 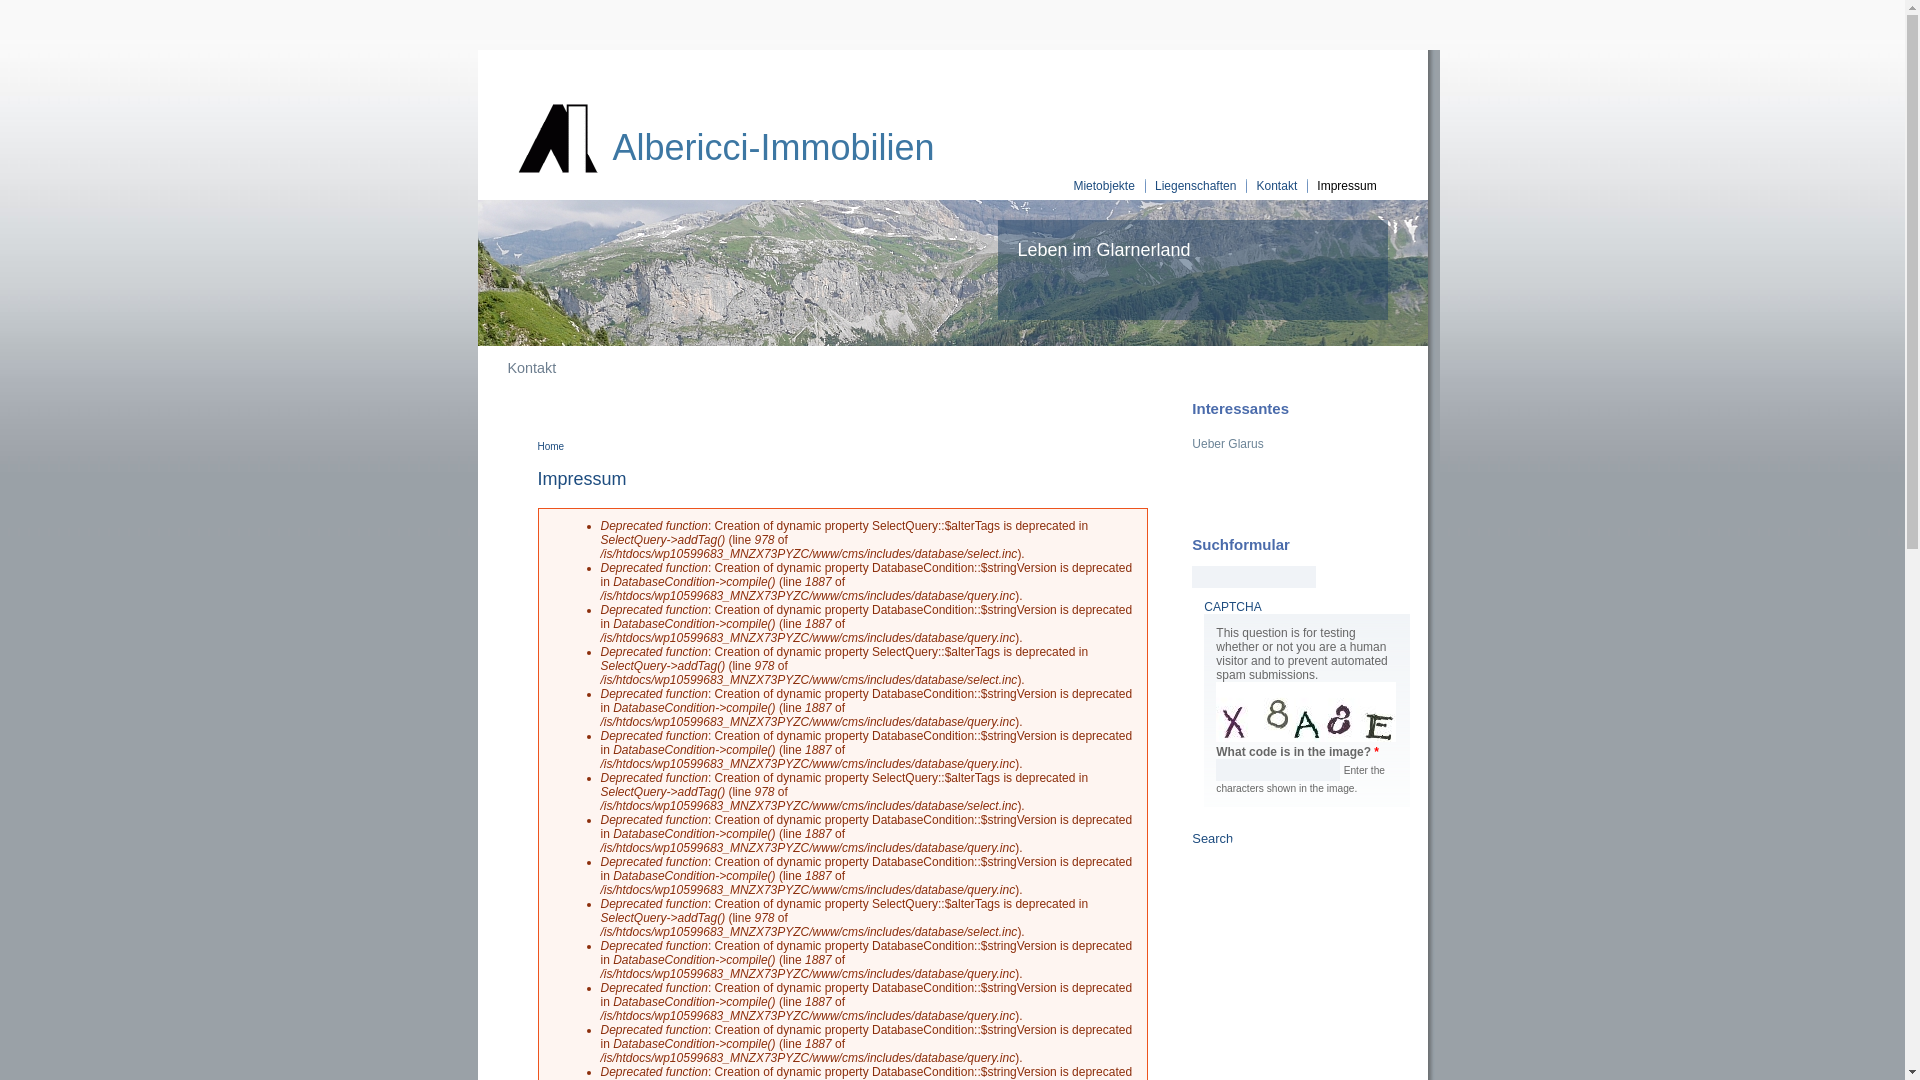 I want to click on Search, so click(x=1212, y=838).